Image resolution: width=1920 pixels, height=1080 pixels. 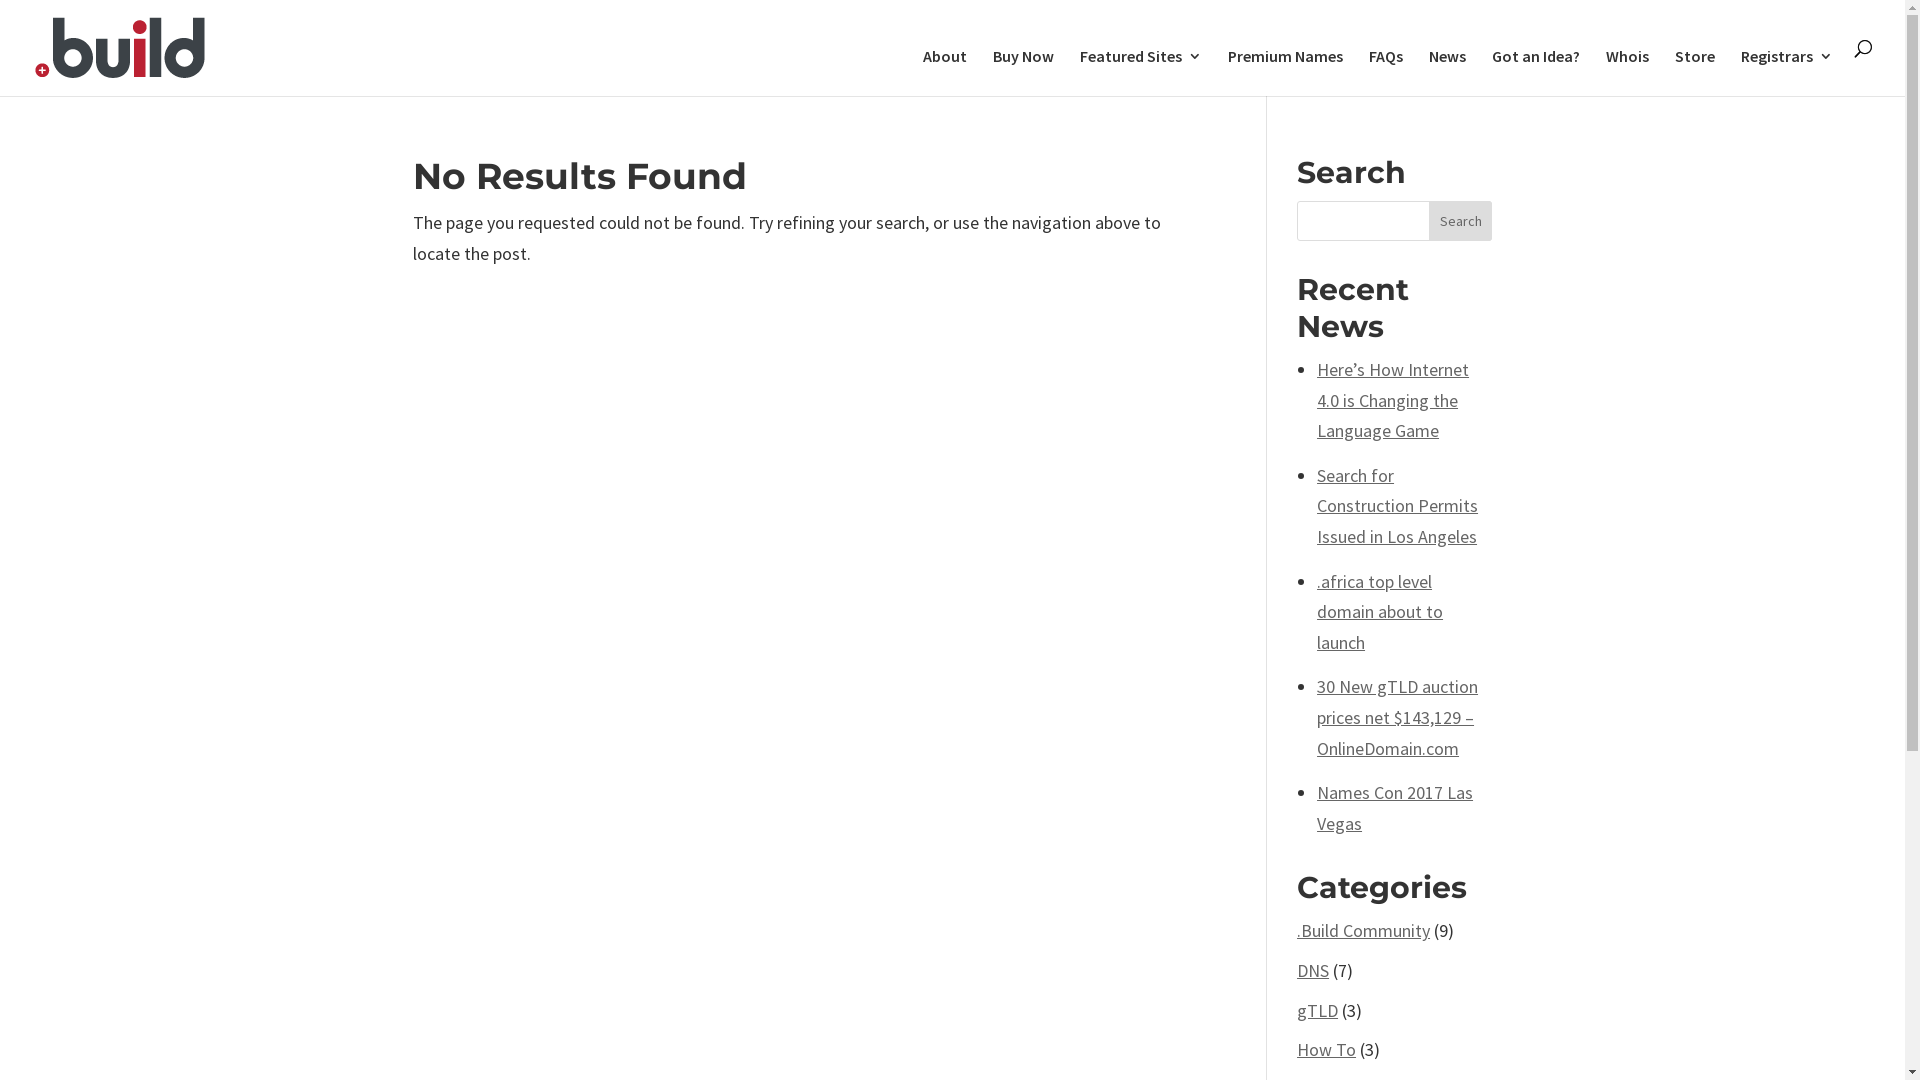 I want to click on Skip to content, so click(x=0, y=0).